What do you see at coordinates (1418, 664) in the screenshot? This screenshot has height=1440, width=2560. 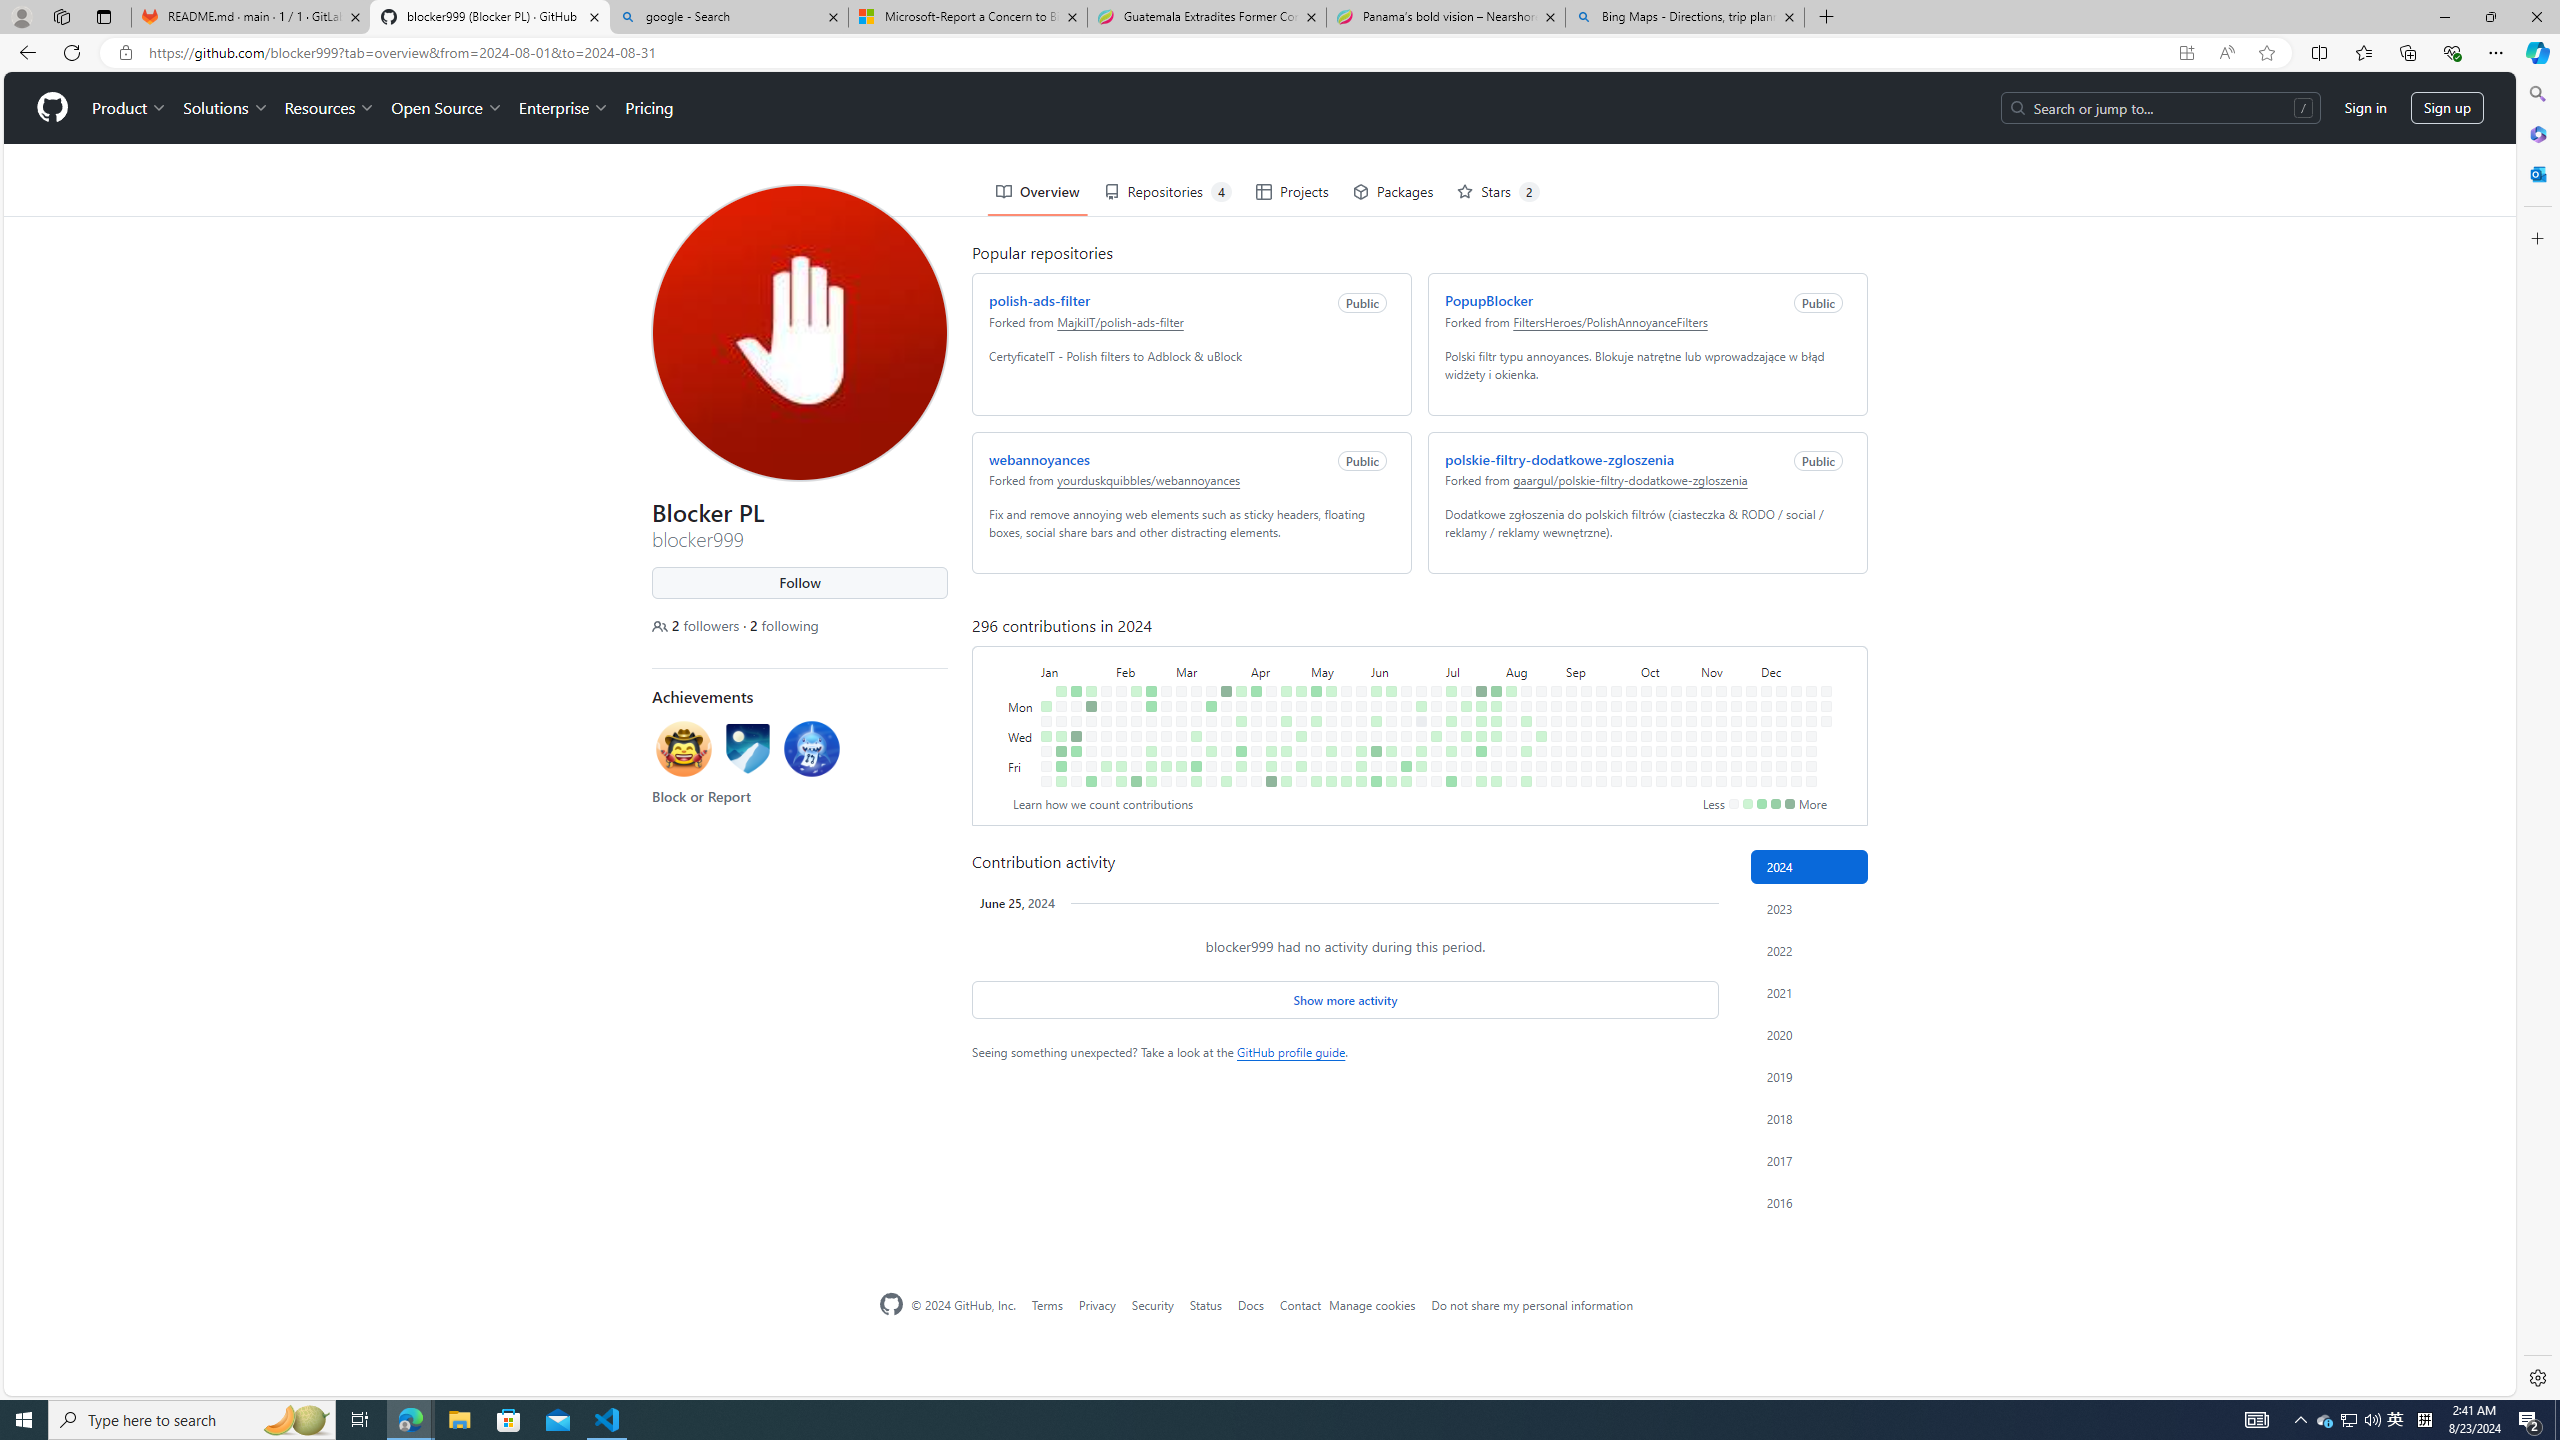 I see `No contributions on June 26th.` at bounding box center [1418, 664].